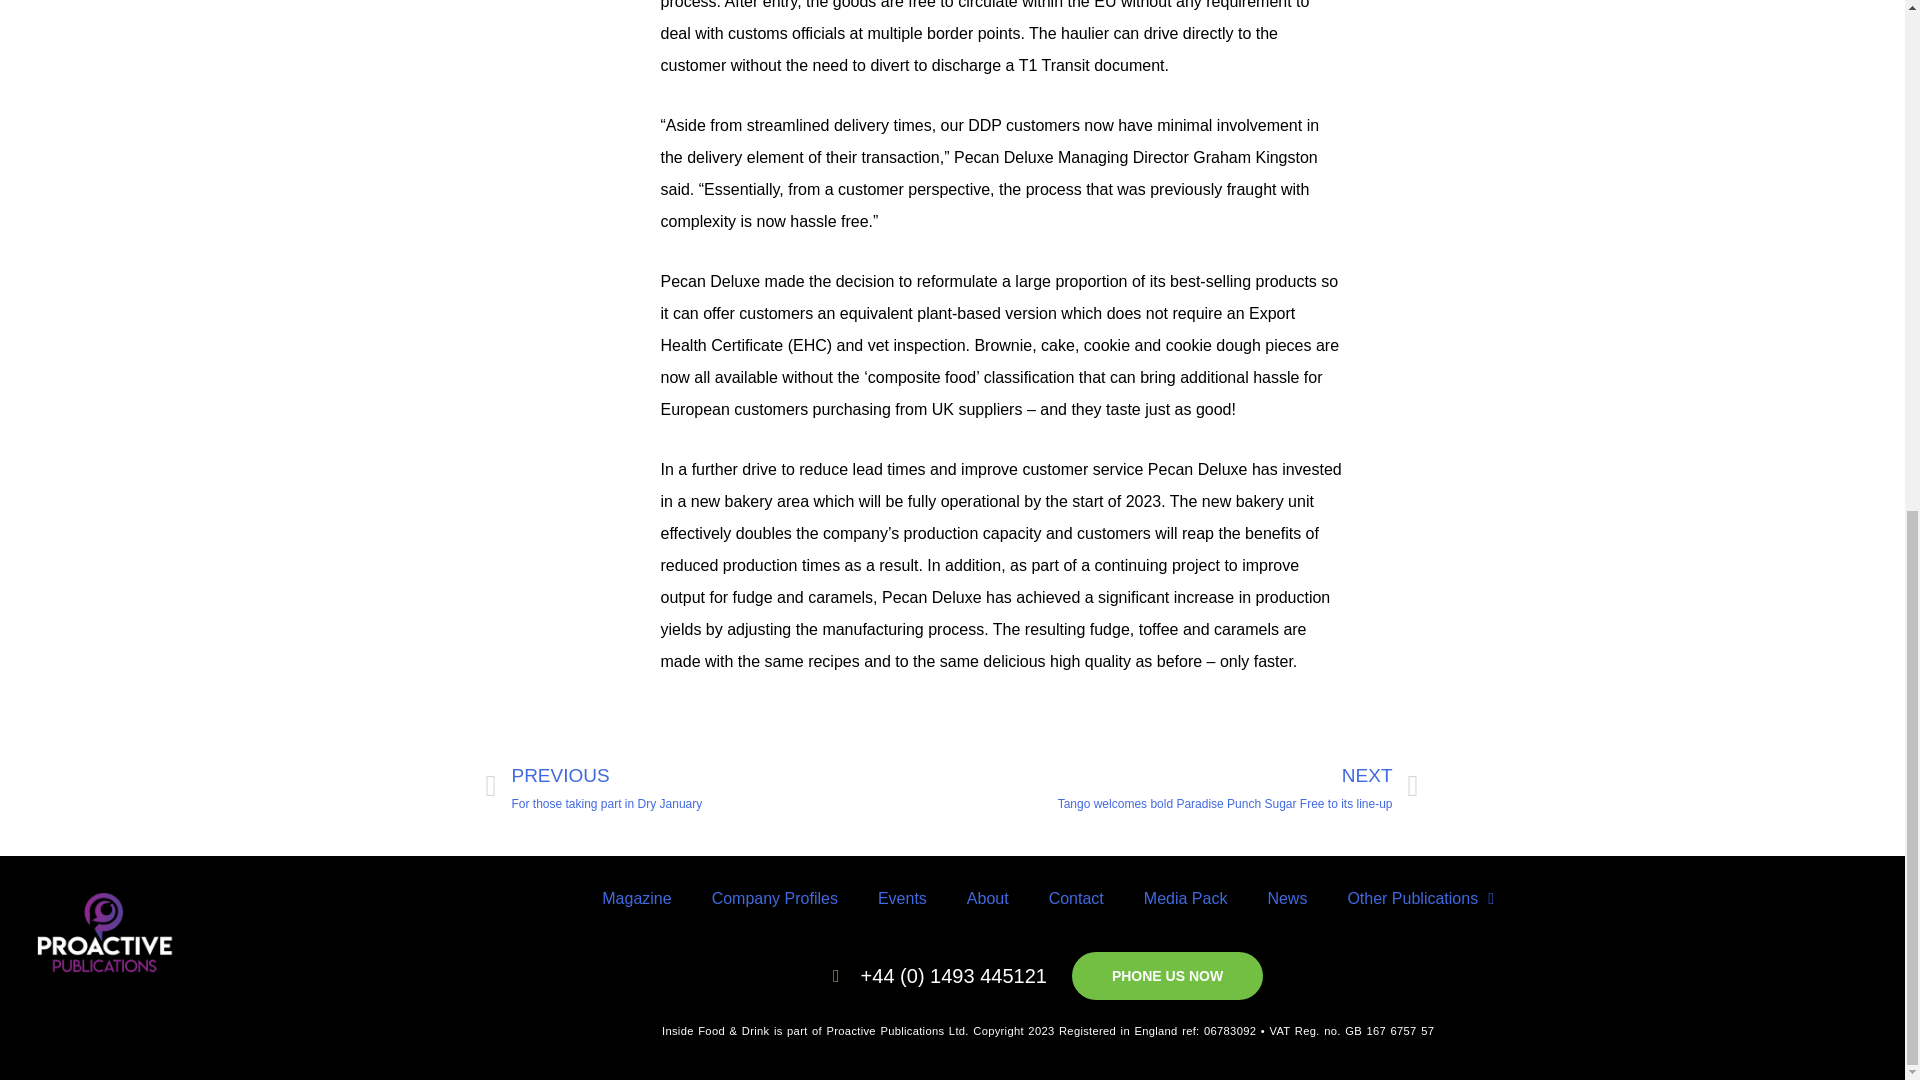 This screenshot has height=1080, width=1920. Describe the element at coordinates (1186, 898) in the screenshot. I see `Media Pack` at that location.